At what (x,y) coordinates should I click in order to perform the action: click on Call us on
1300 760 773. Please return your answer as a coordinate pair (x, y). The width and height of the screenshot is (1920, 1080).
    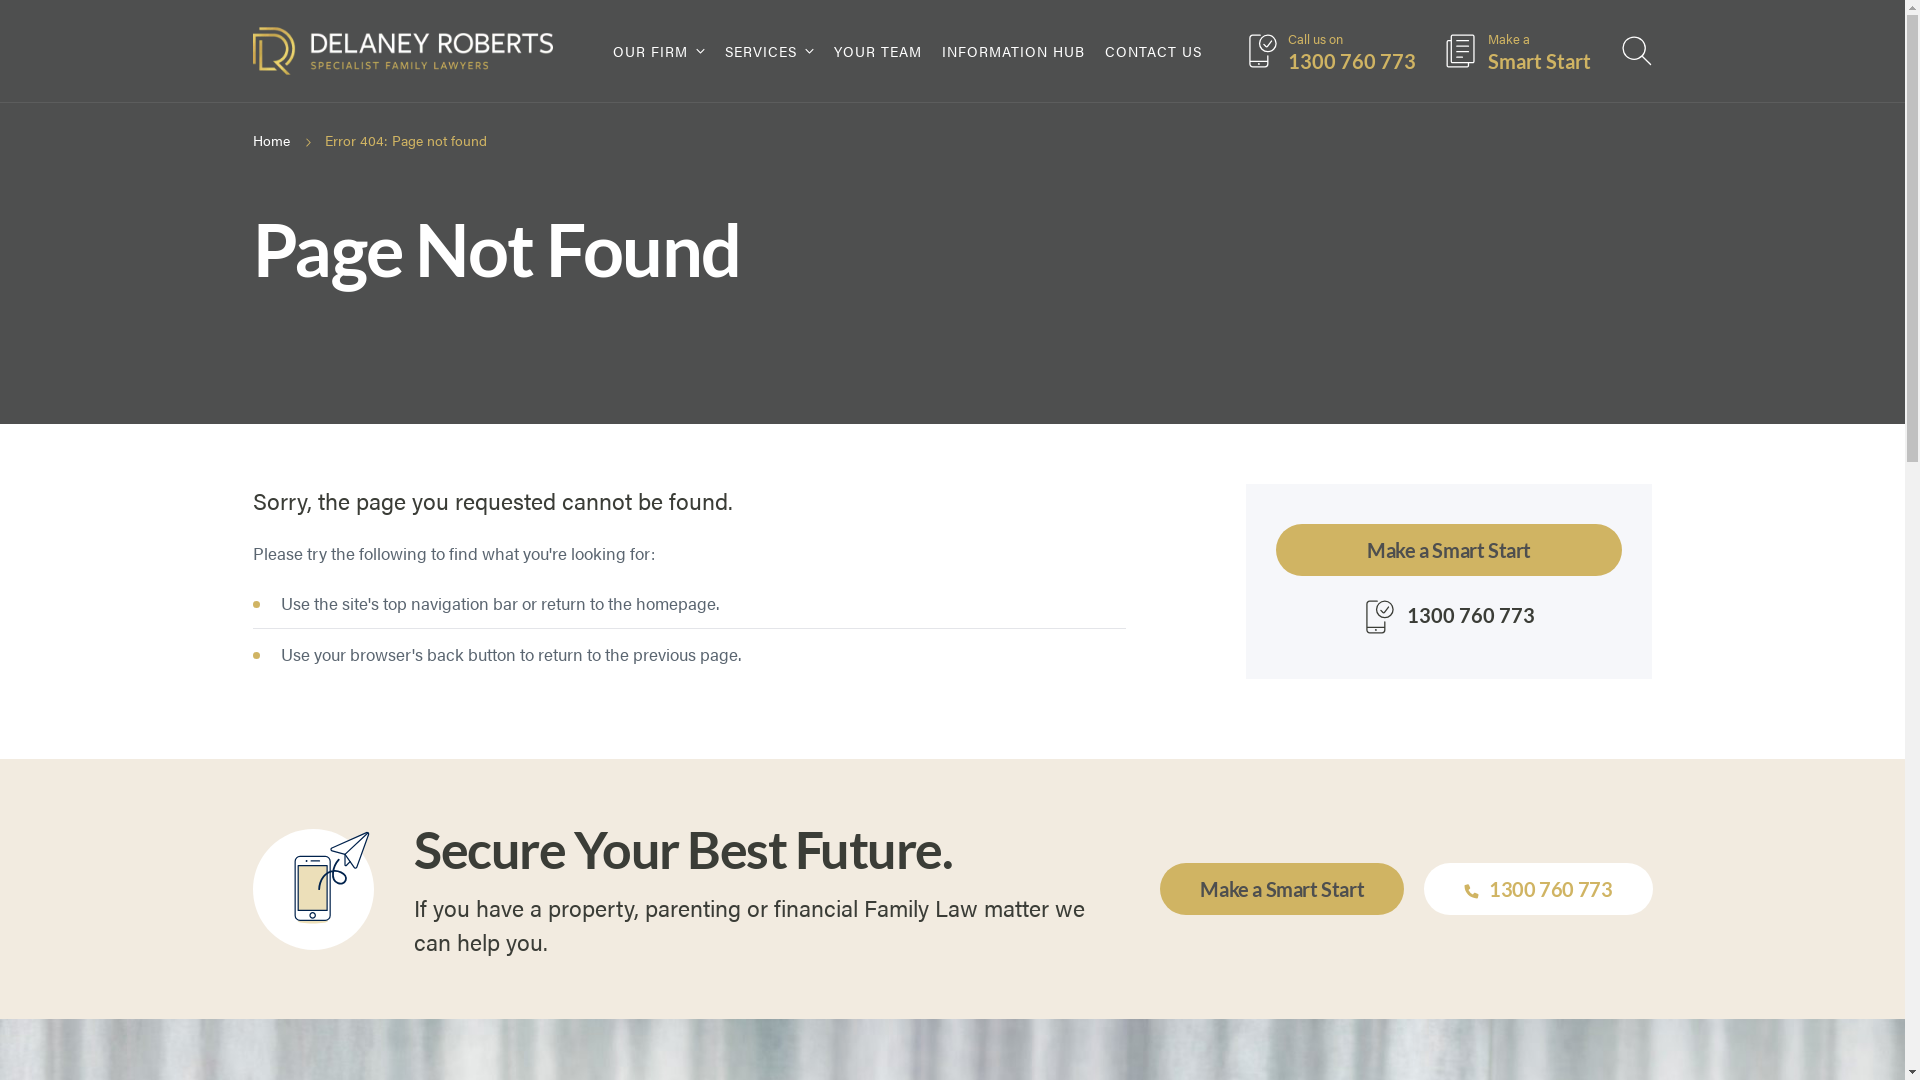
    Looking at the image, I should click on (1331, 51).